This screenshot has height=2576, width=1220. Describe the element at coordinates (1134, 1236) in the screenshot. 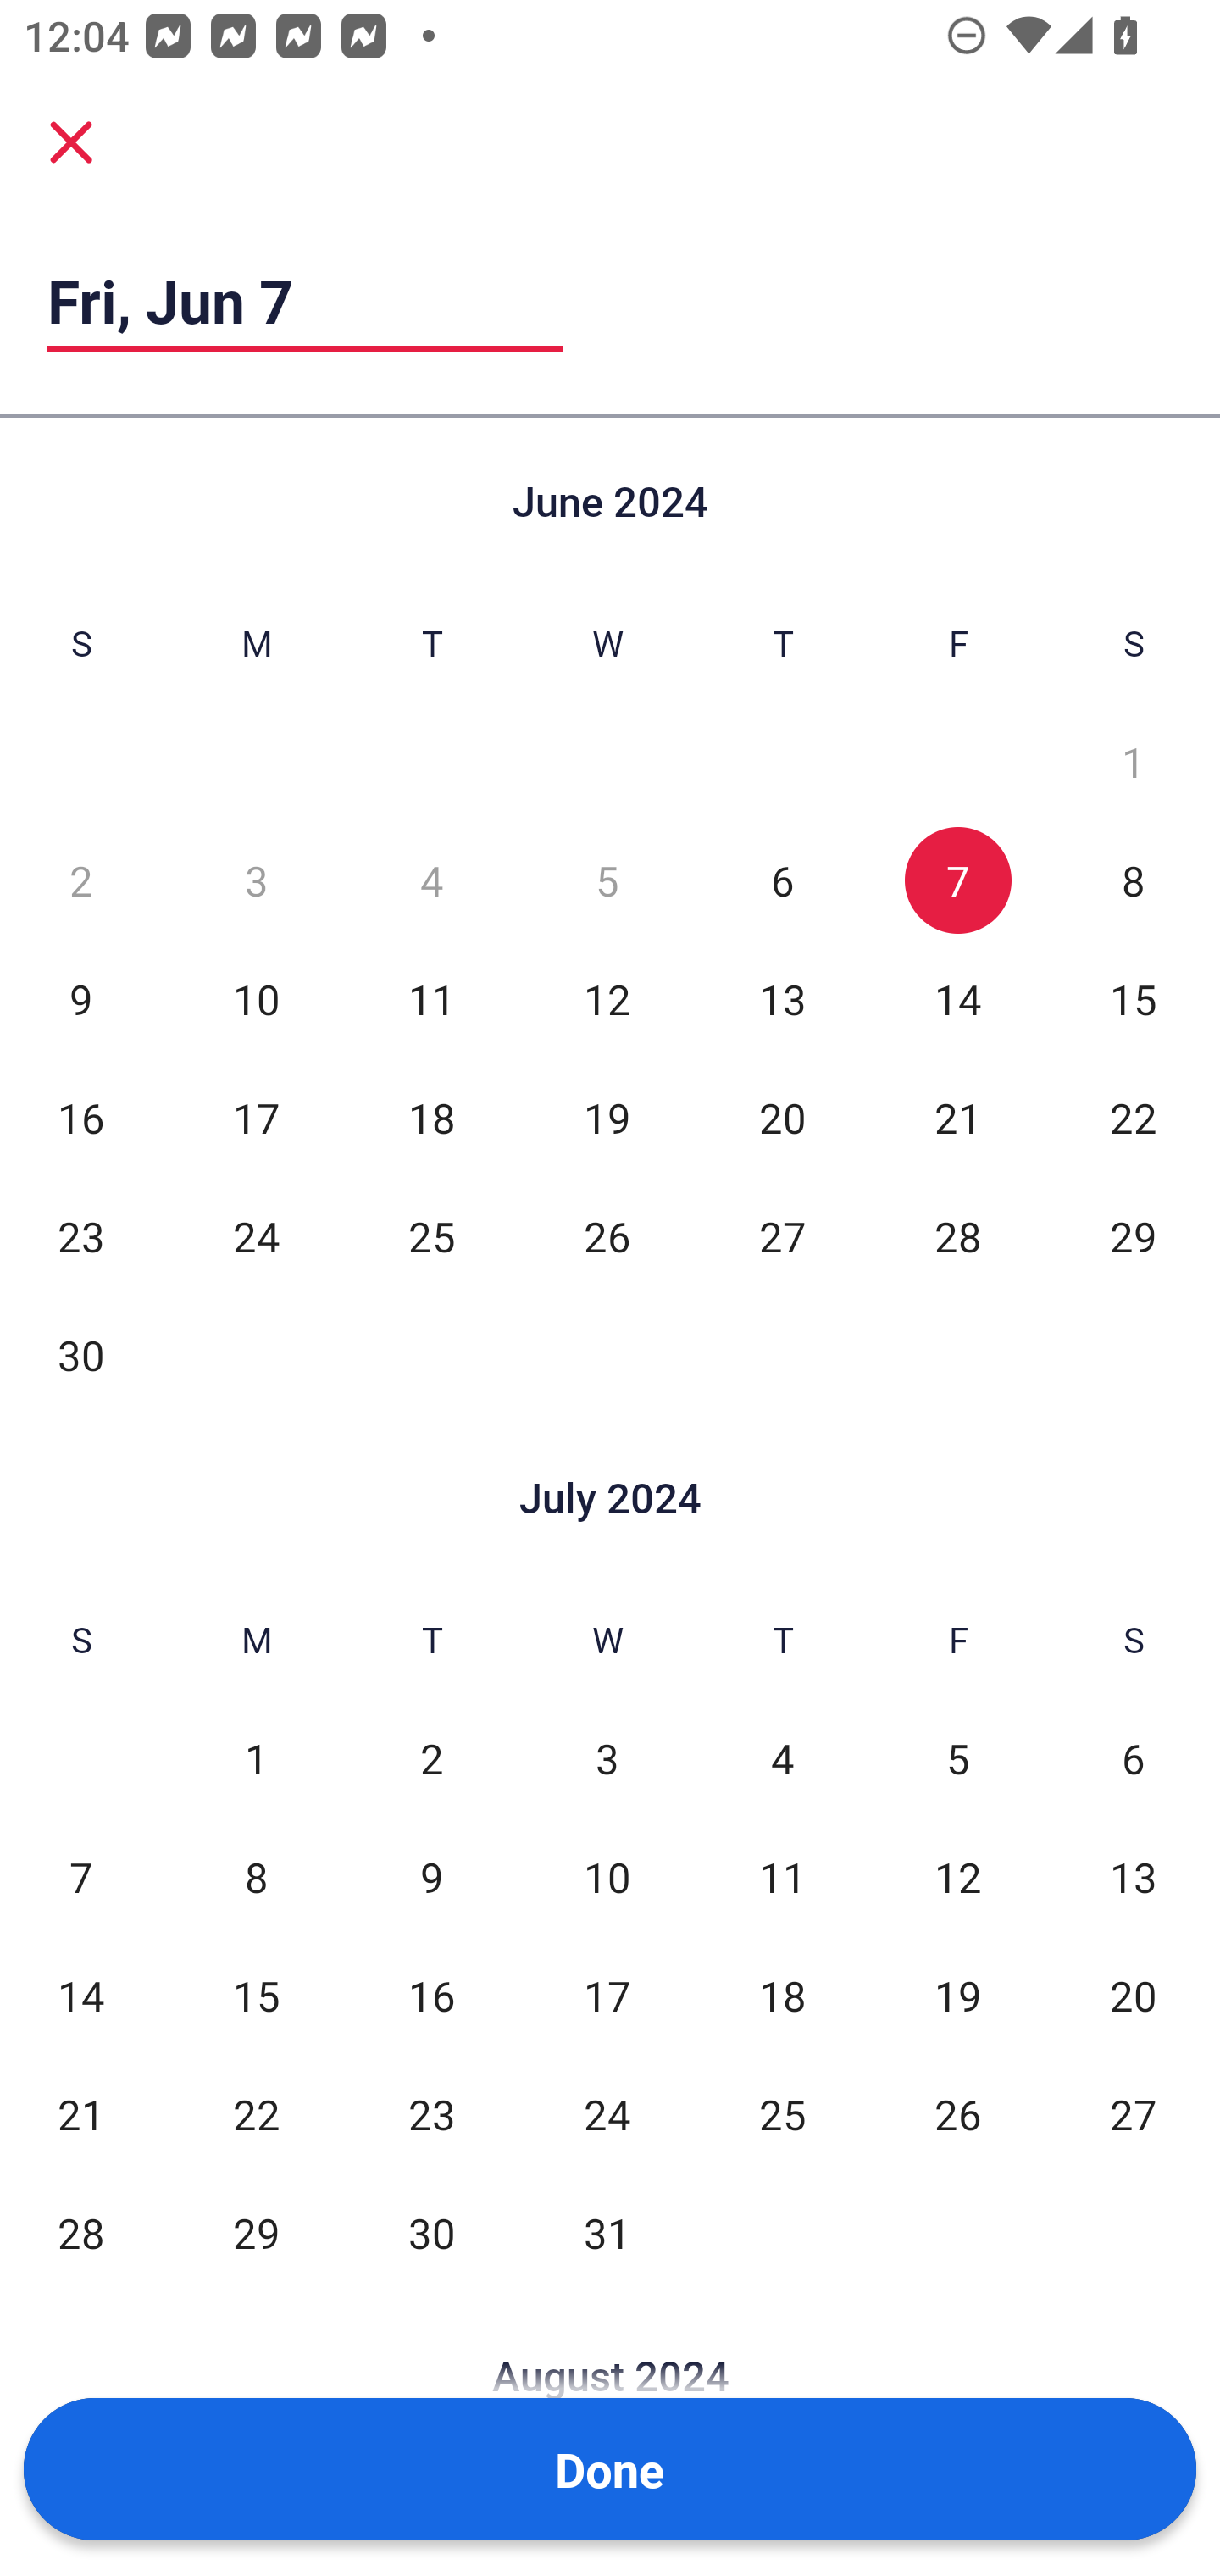

I see `29 Sat, Jun 29, Not Selected` at that location.